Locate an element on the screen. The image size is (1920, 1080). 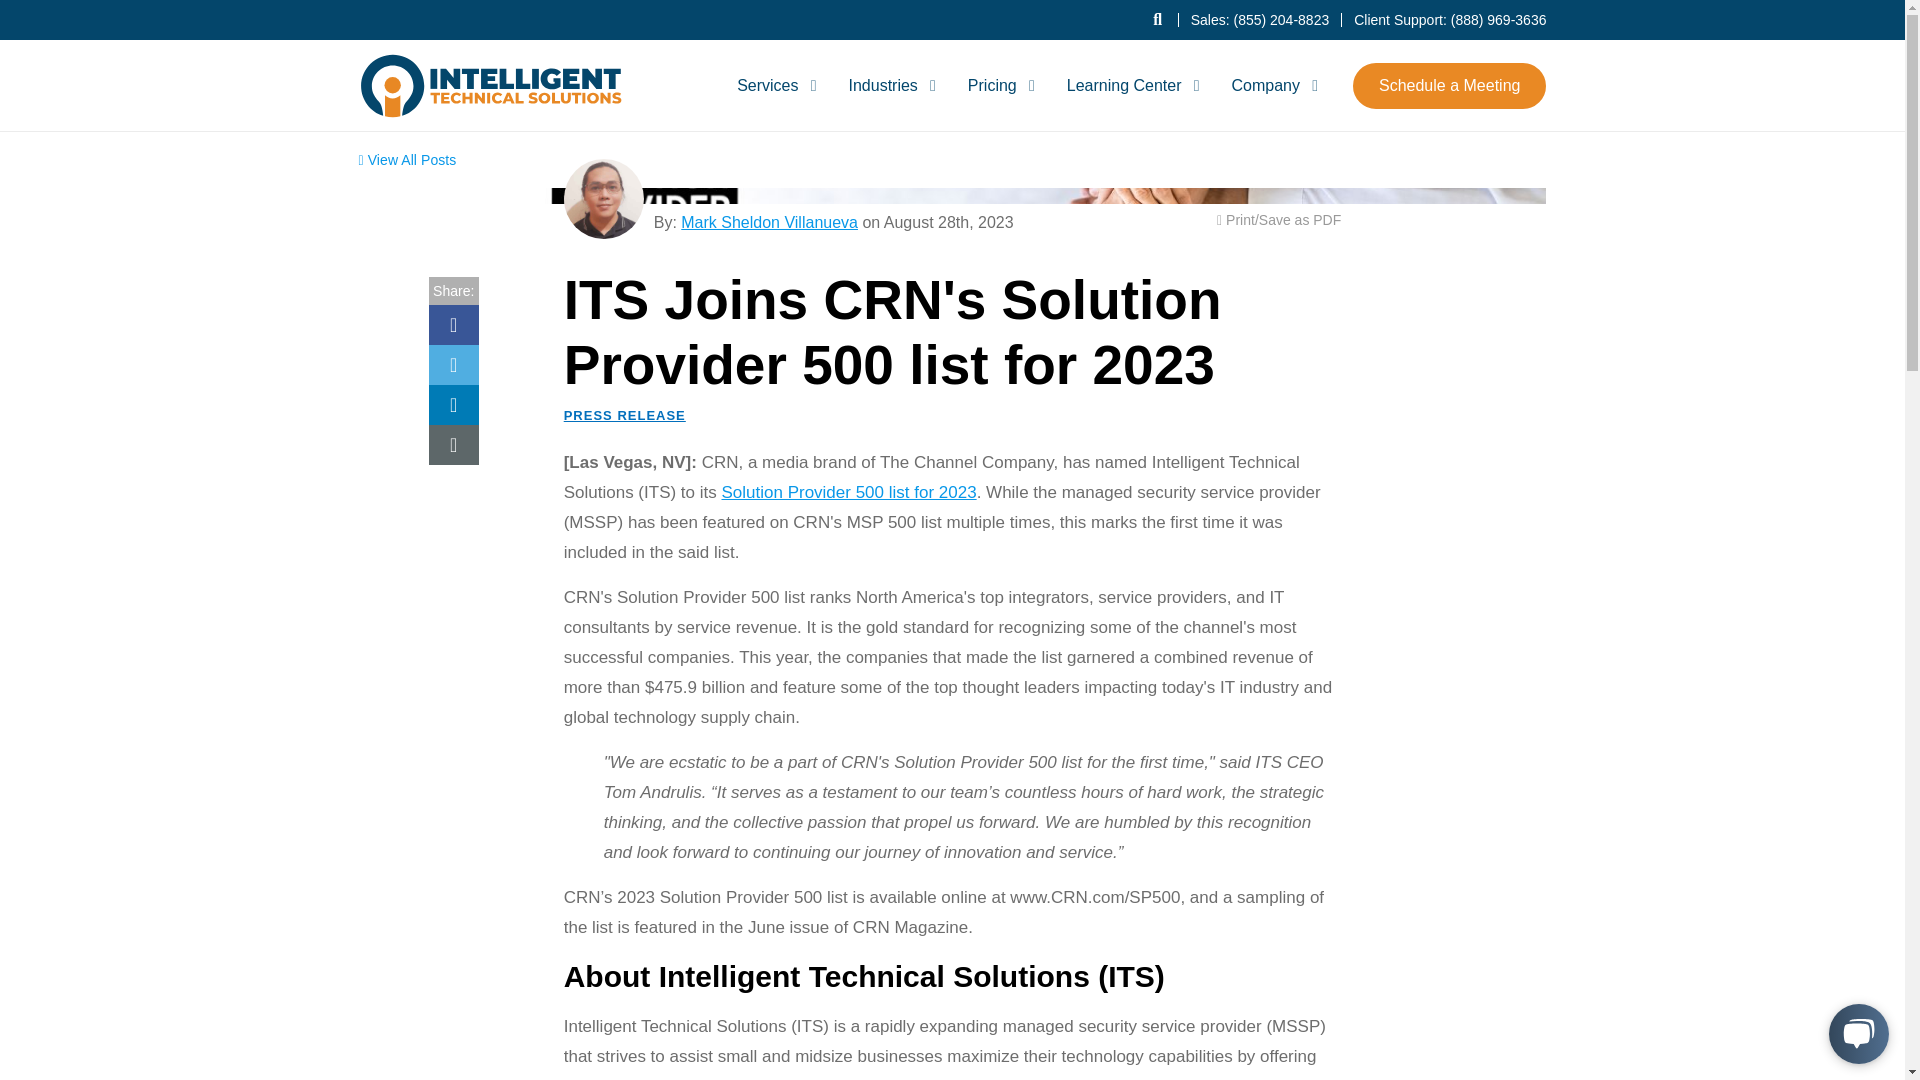
Share on Linkedin is located at coordinates (453, 404).